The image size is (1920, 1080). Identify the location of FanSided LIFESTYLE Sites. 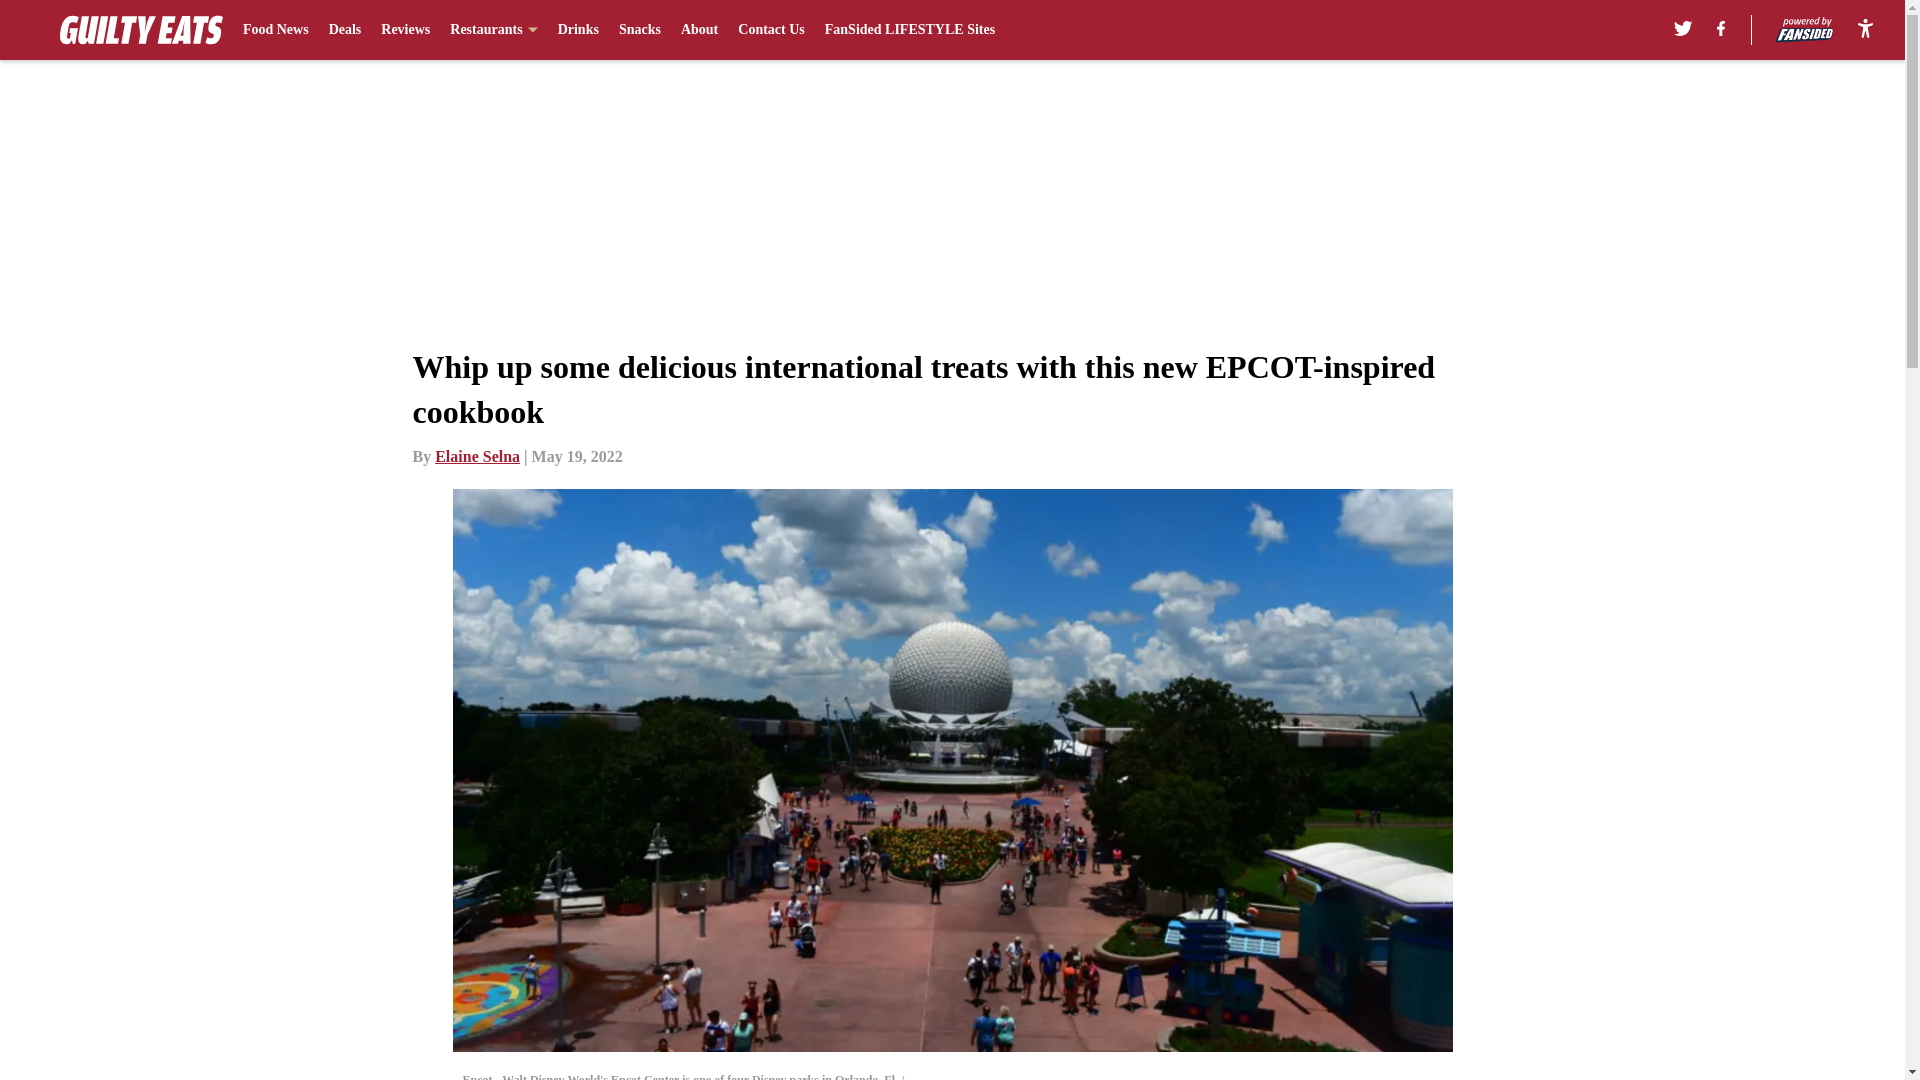
(910, 30).